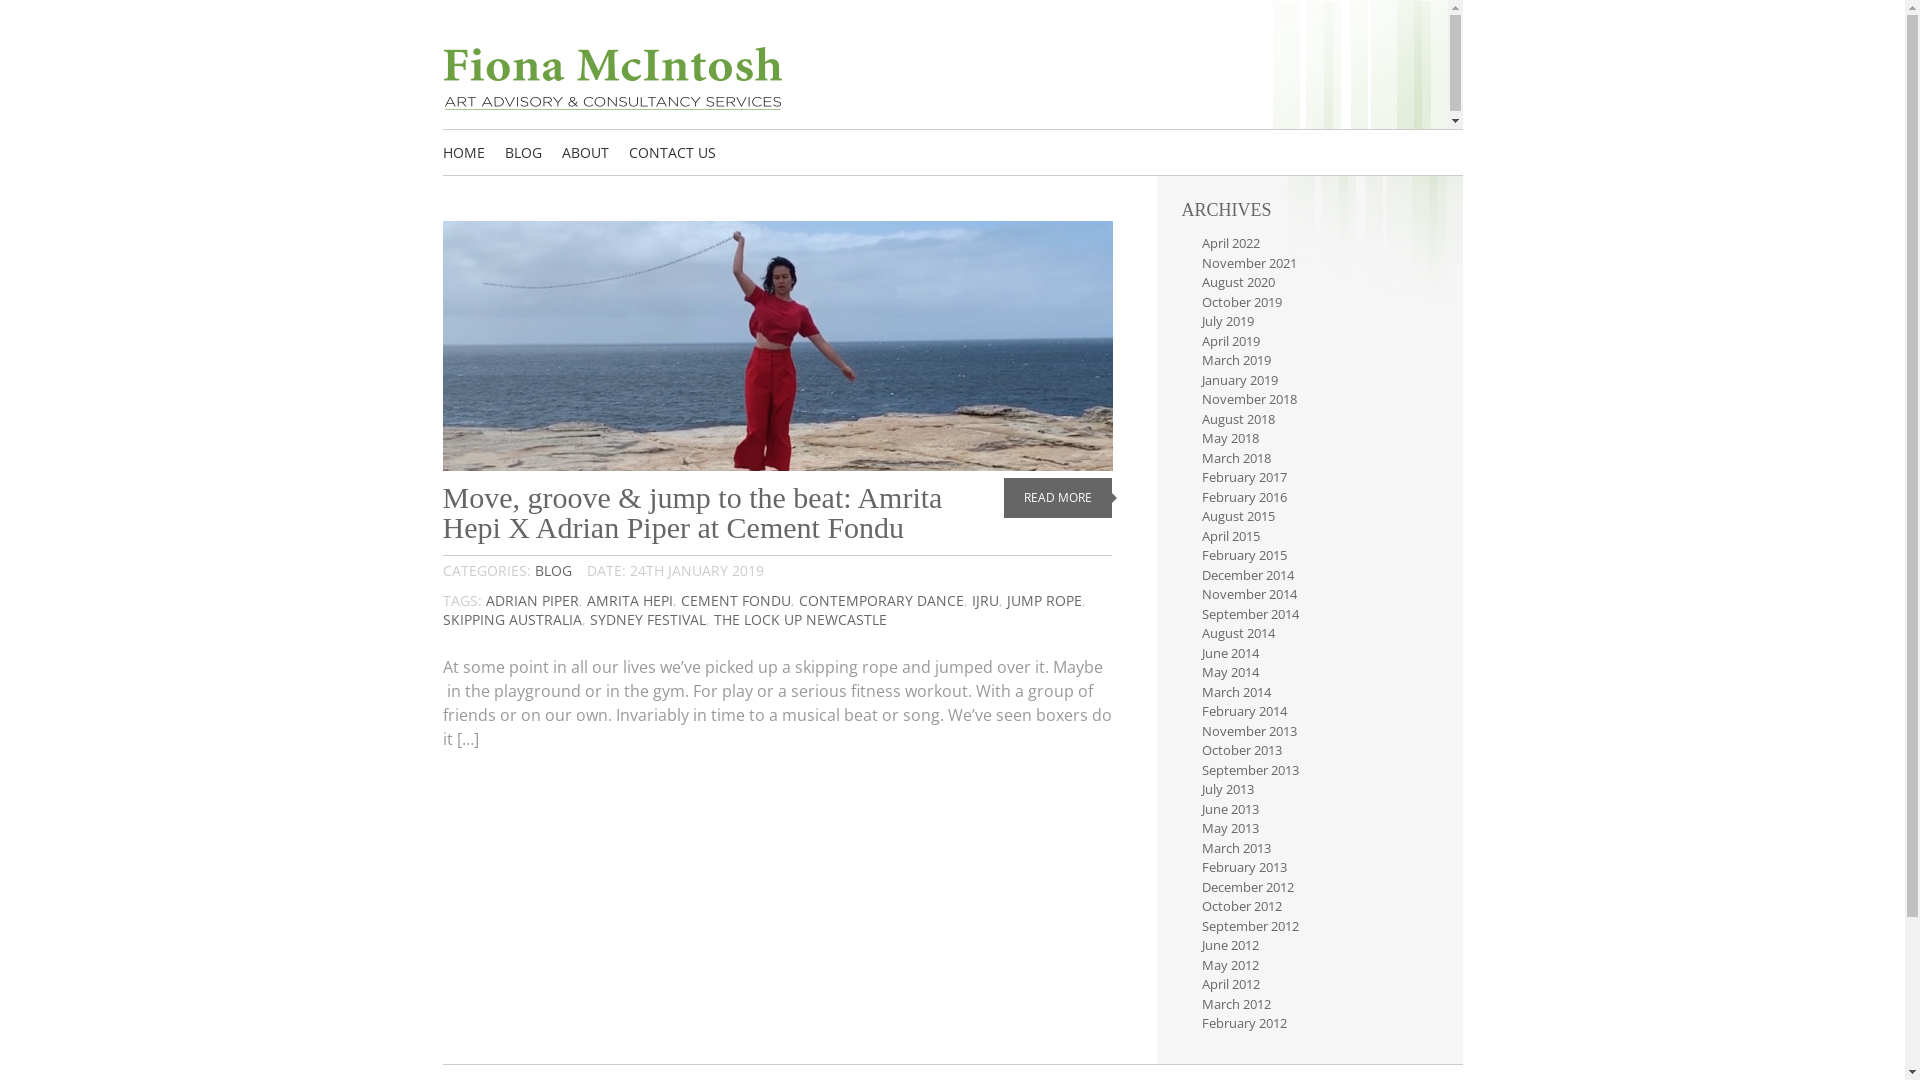 This screenshot has width=1920, height=1080. I want to click on February 2015, so click(1244, 555).